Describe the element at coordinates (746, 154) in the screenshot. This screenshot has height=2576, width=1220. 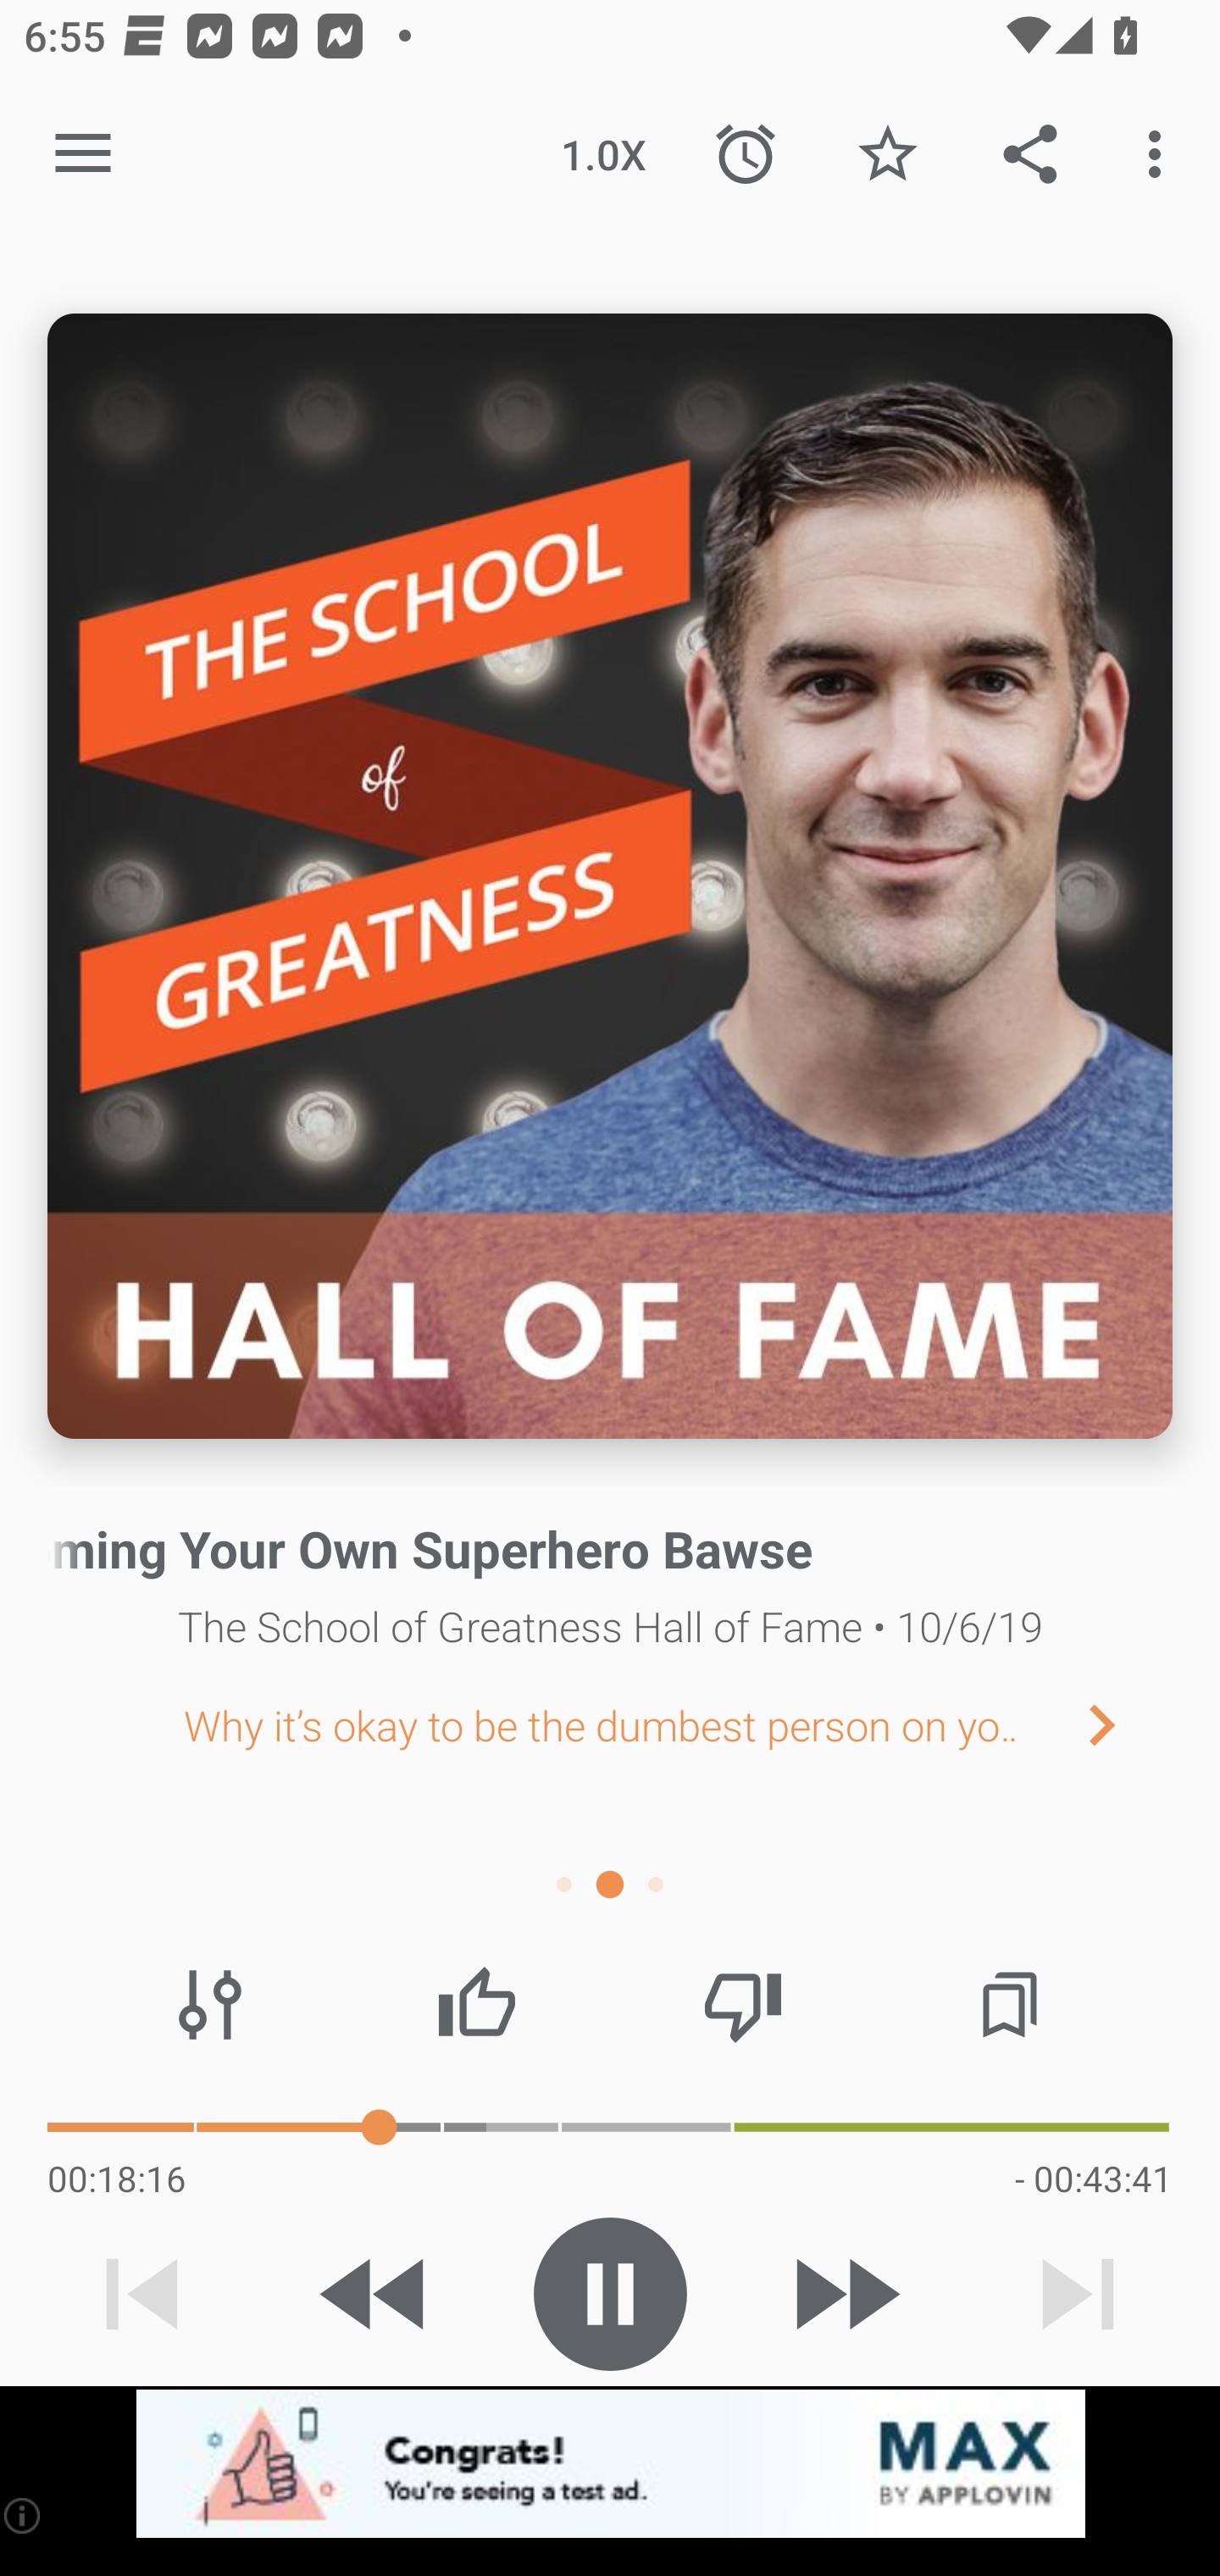
I see `Sleep Timer` at that location.